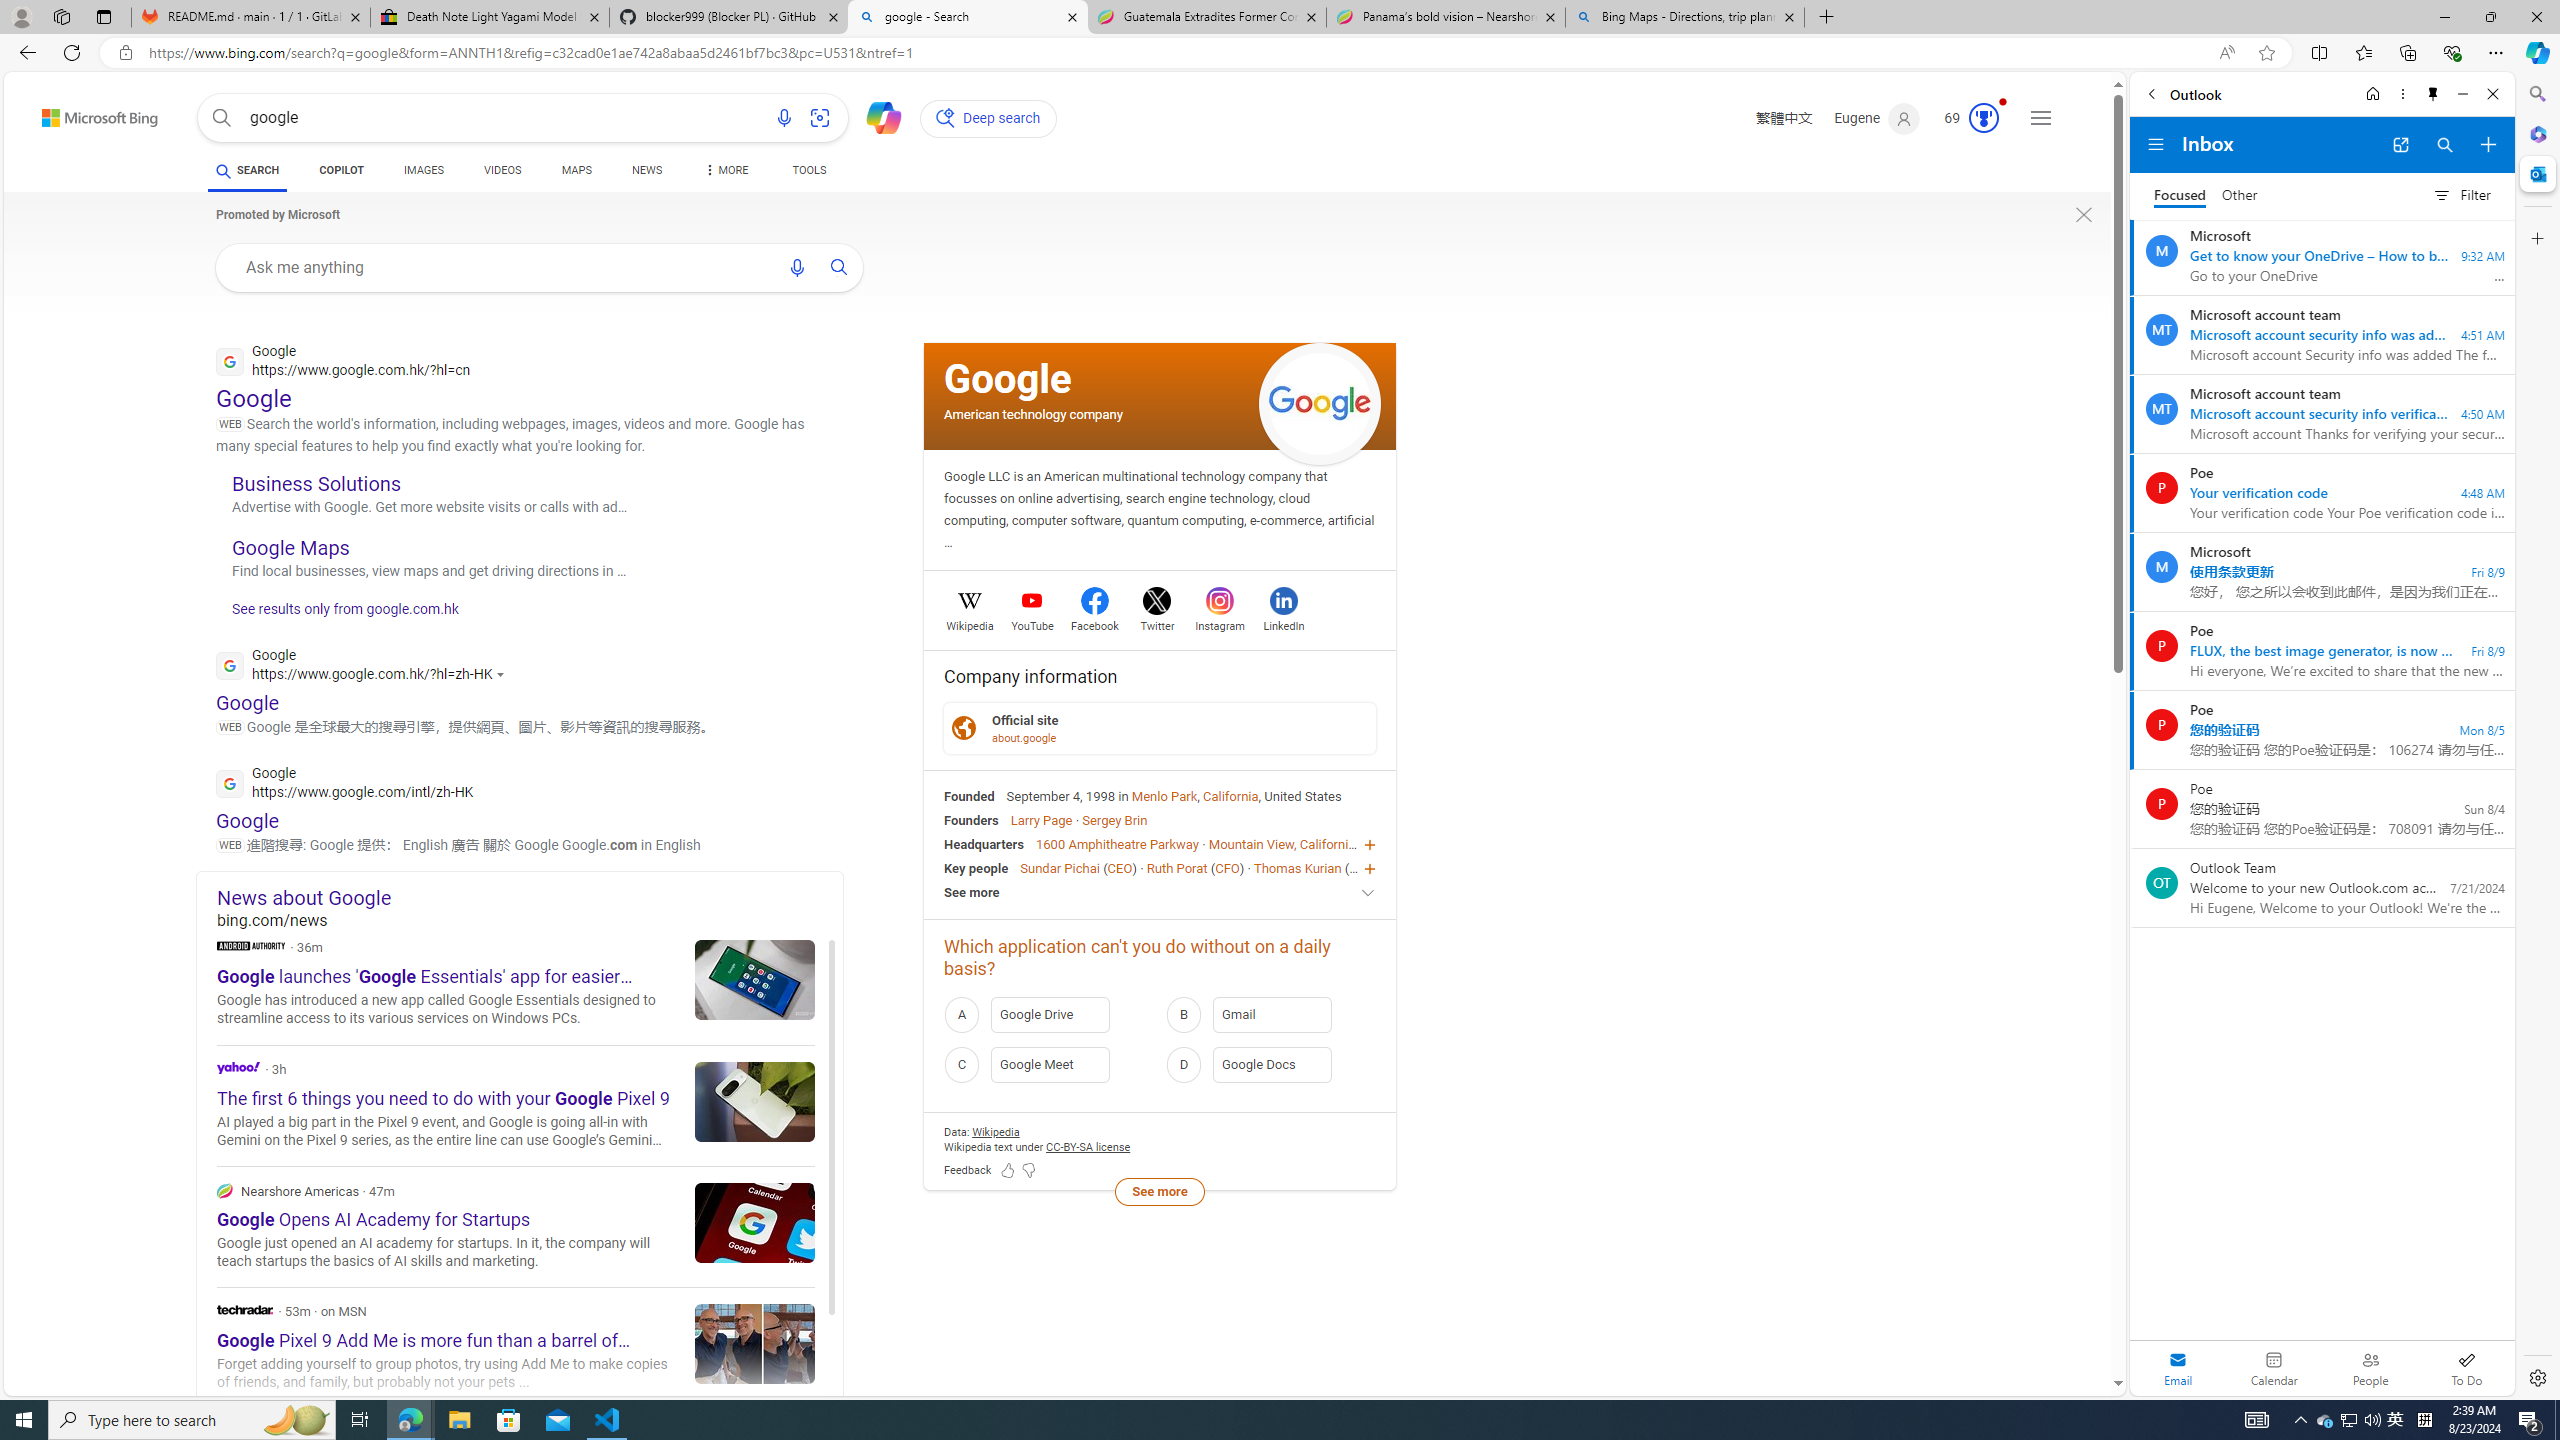 This screenshot has width=2560, height=1440. What do you see at coordinates (2151, 94) in the screenshot?
I see `Back` at bounding box center [2151, 94].